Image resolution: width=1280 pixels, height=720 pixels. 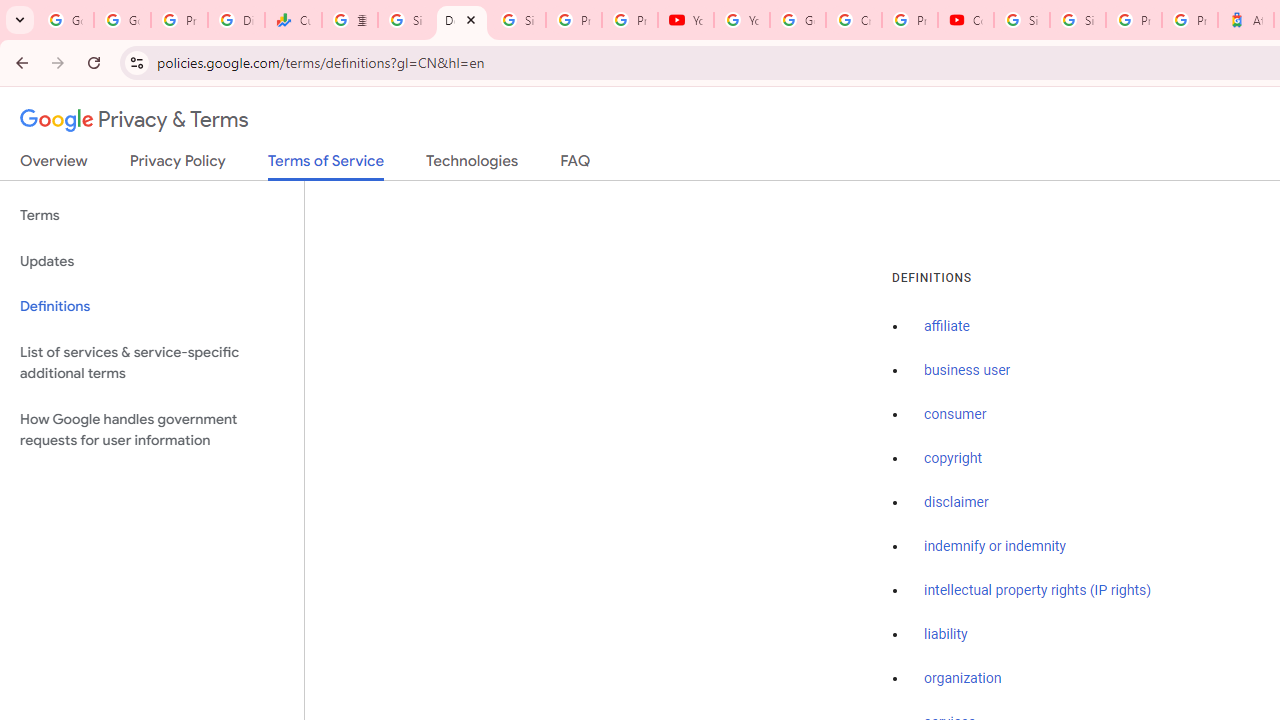 I want to click on Privacy Checkup, so click(x=629, y=20).